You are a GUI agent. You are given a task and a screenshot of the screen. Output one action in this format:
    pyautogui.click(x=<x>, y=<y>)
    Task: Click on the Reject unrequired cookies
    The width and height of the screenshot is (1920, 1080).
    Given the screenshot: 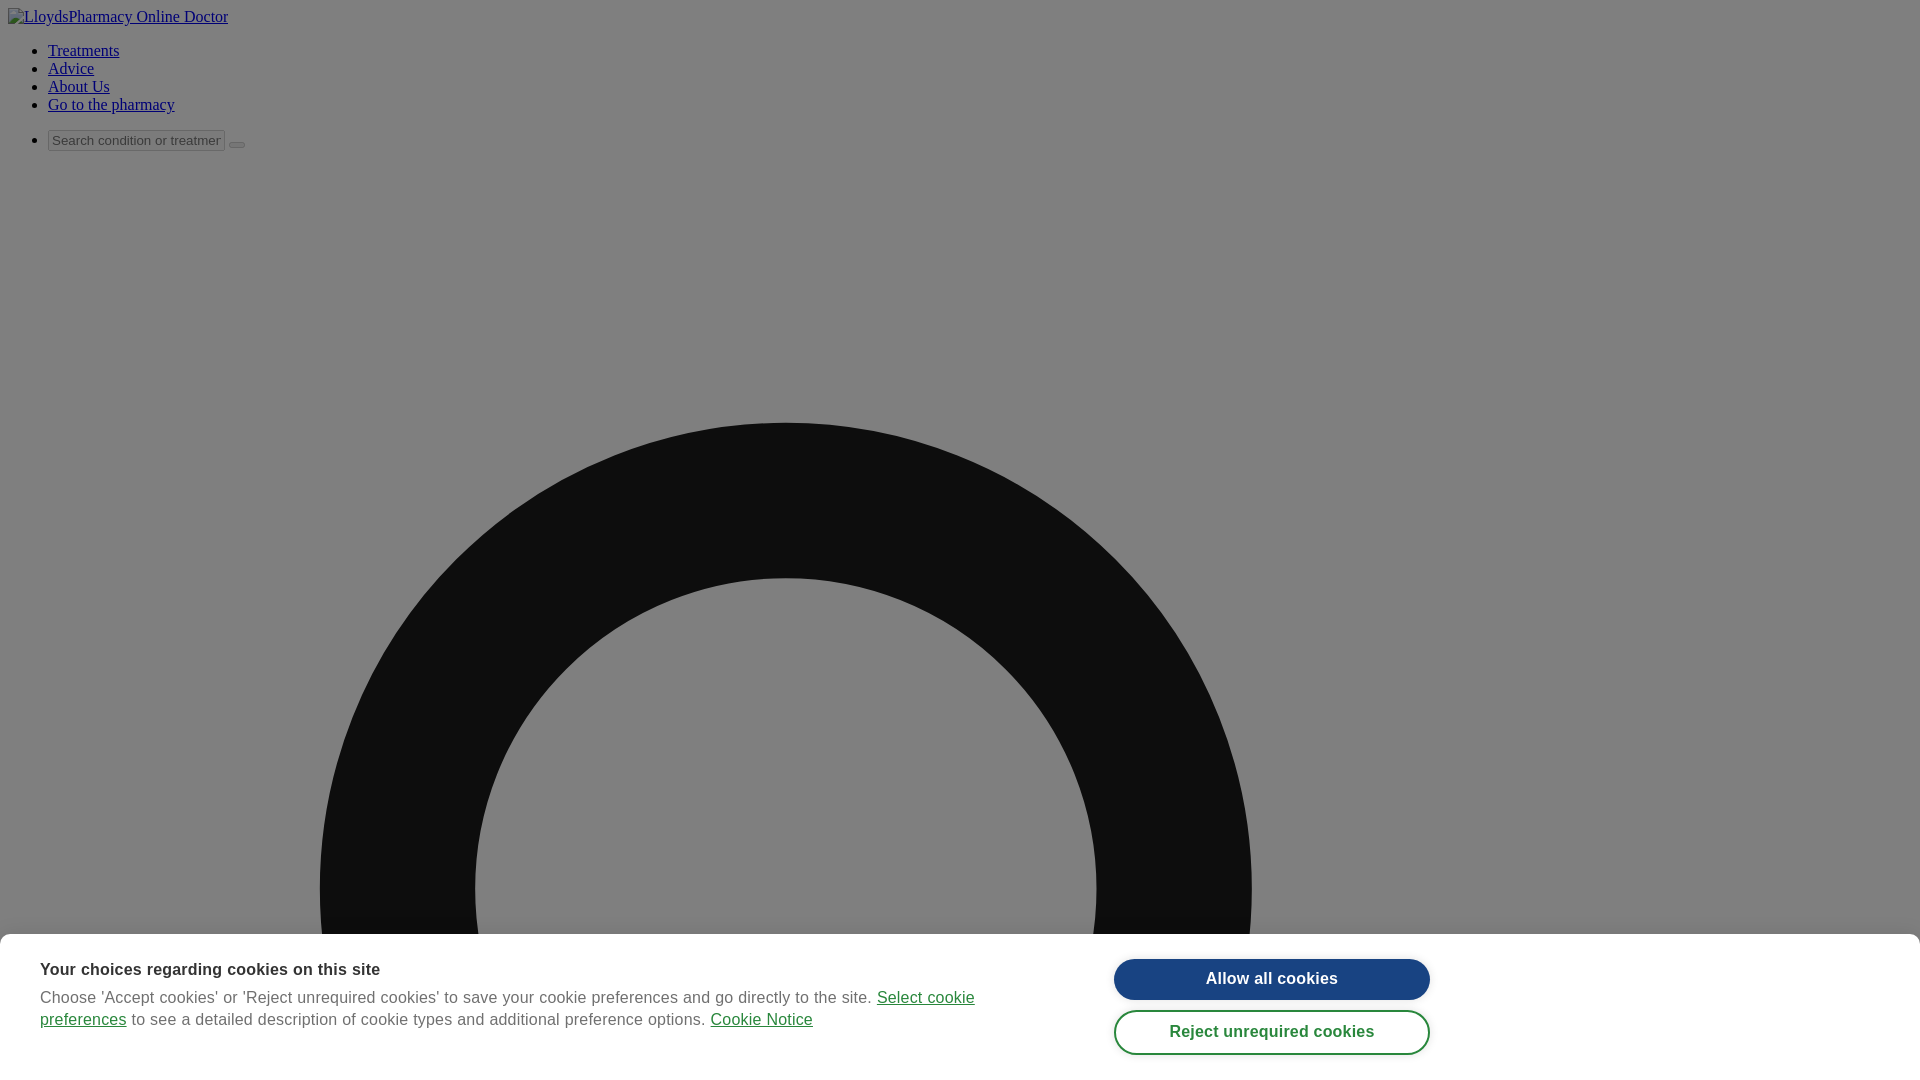 What is the action you would take?
    pyautogui.click(x=1272, y=1059)
    